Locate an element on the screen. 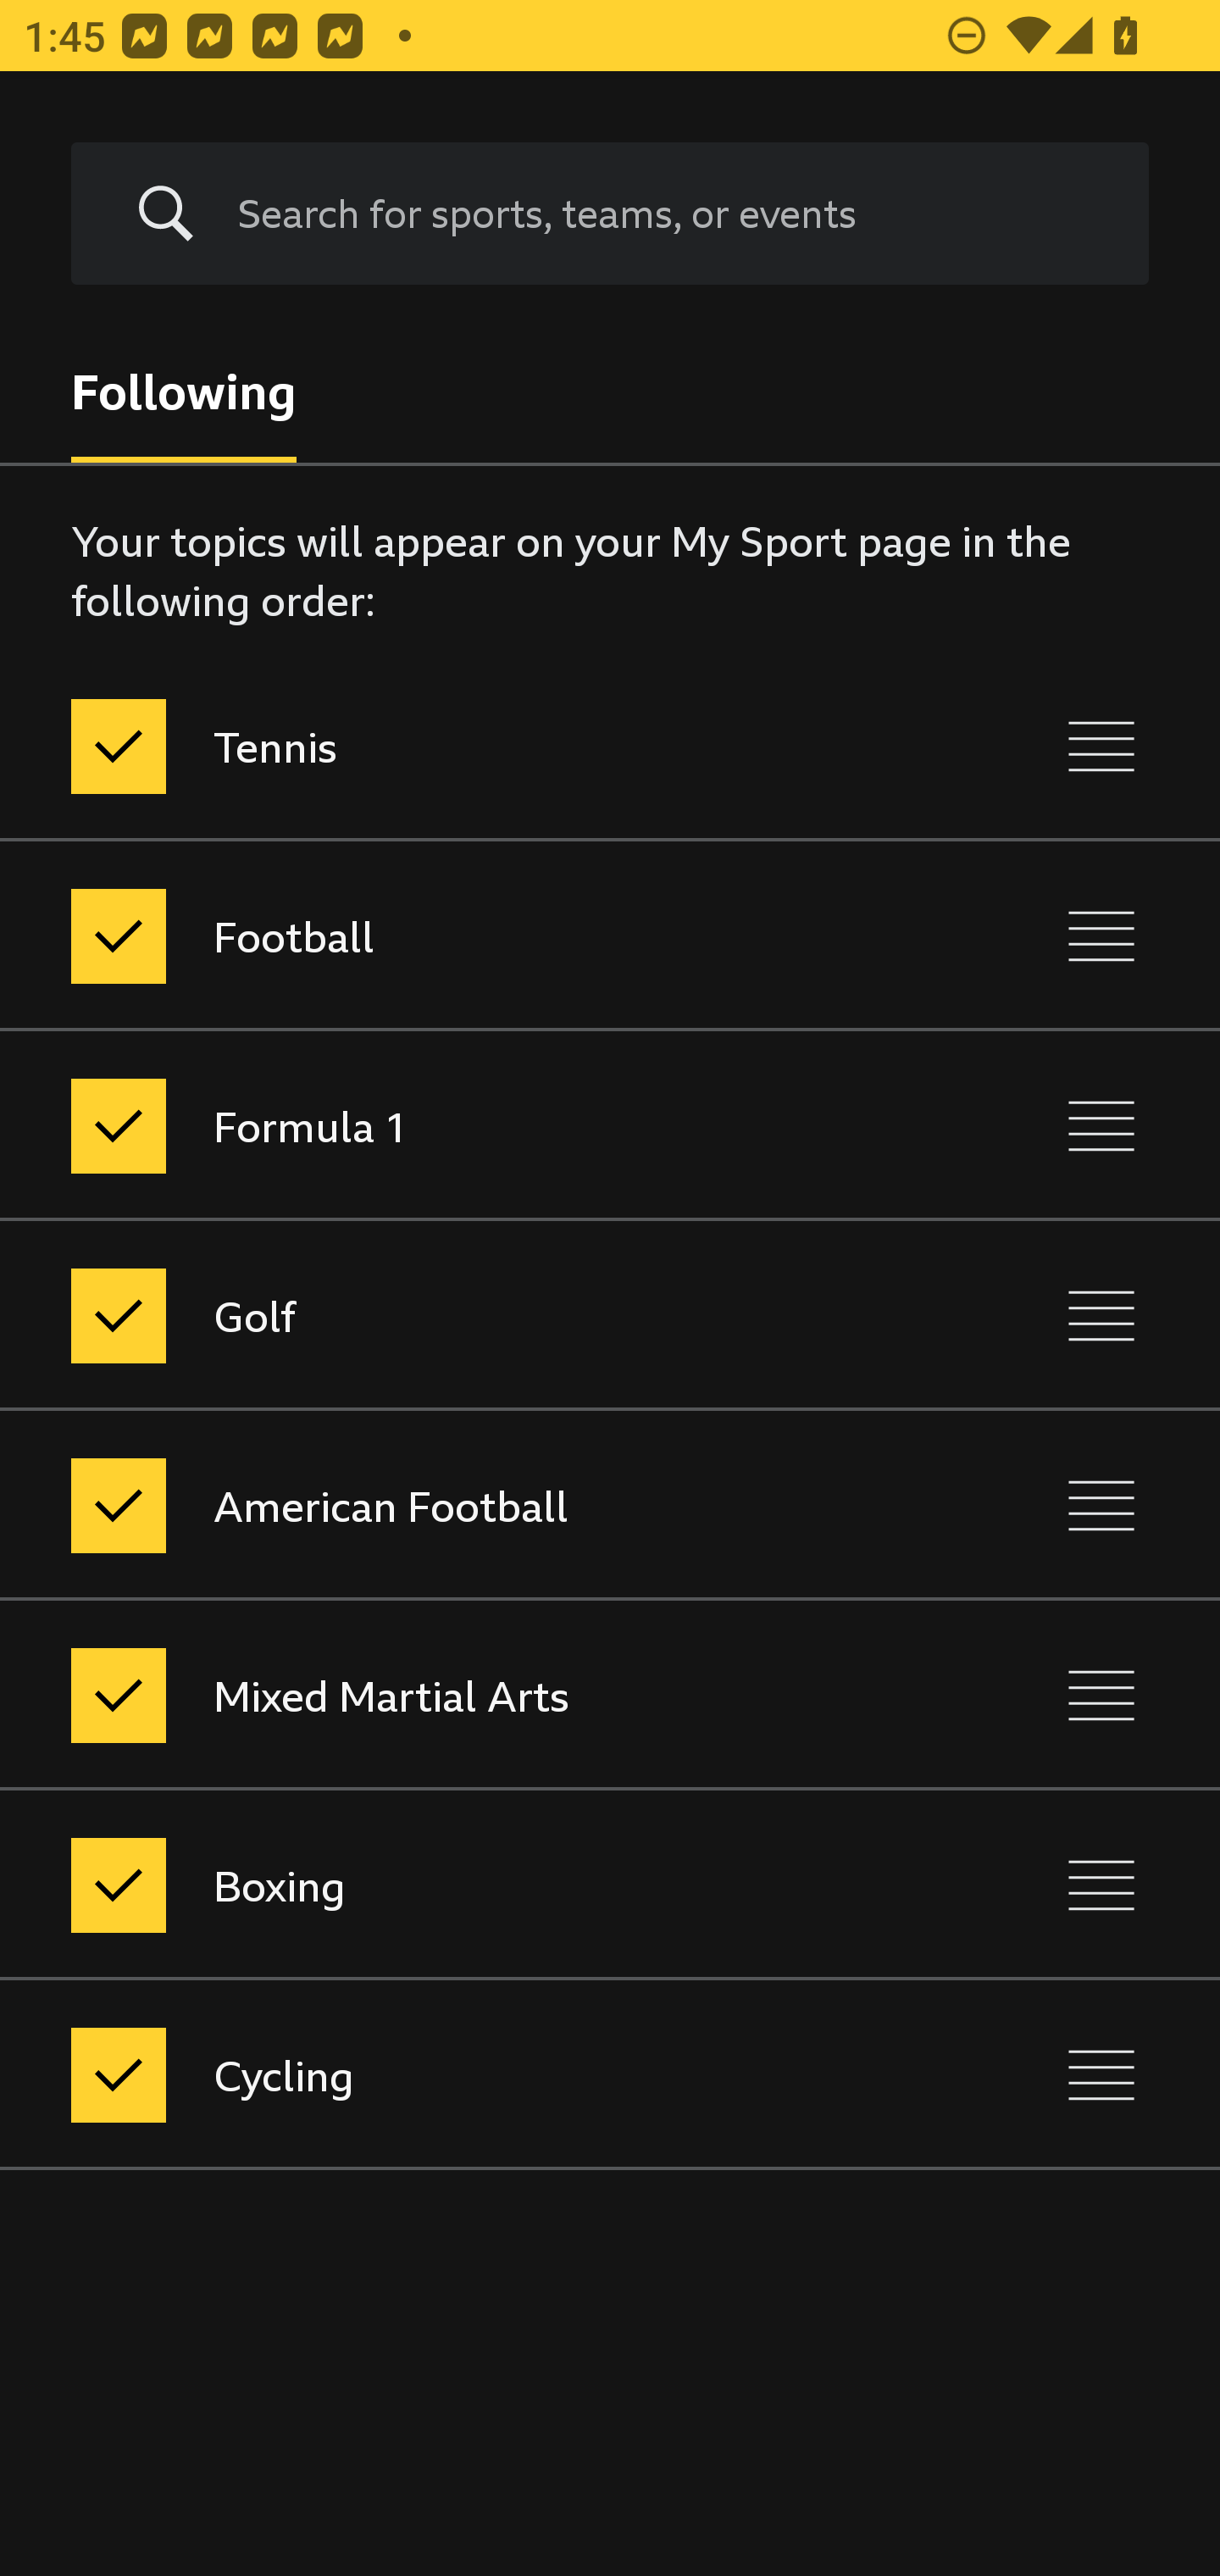 The width and height of the screenshot is (1220, 2576). Tennis is located at coordinates (468, 747).